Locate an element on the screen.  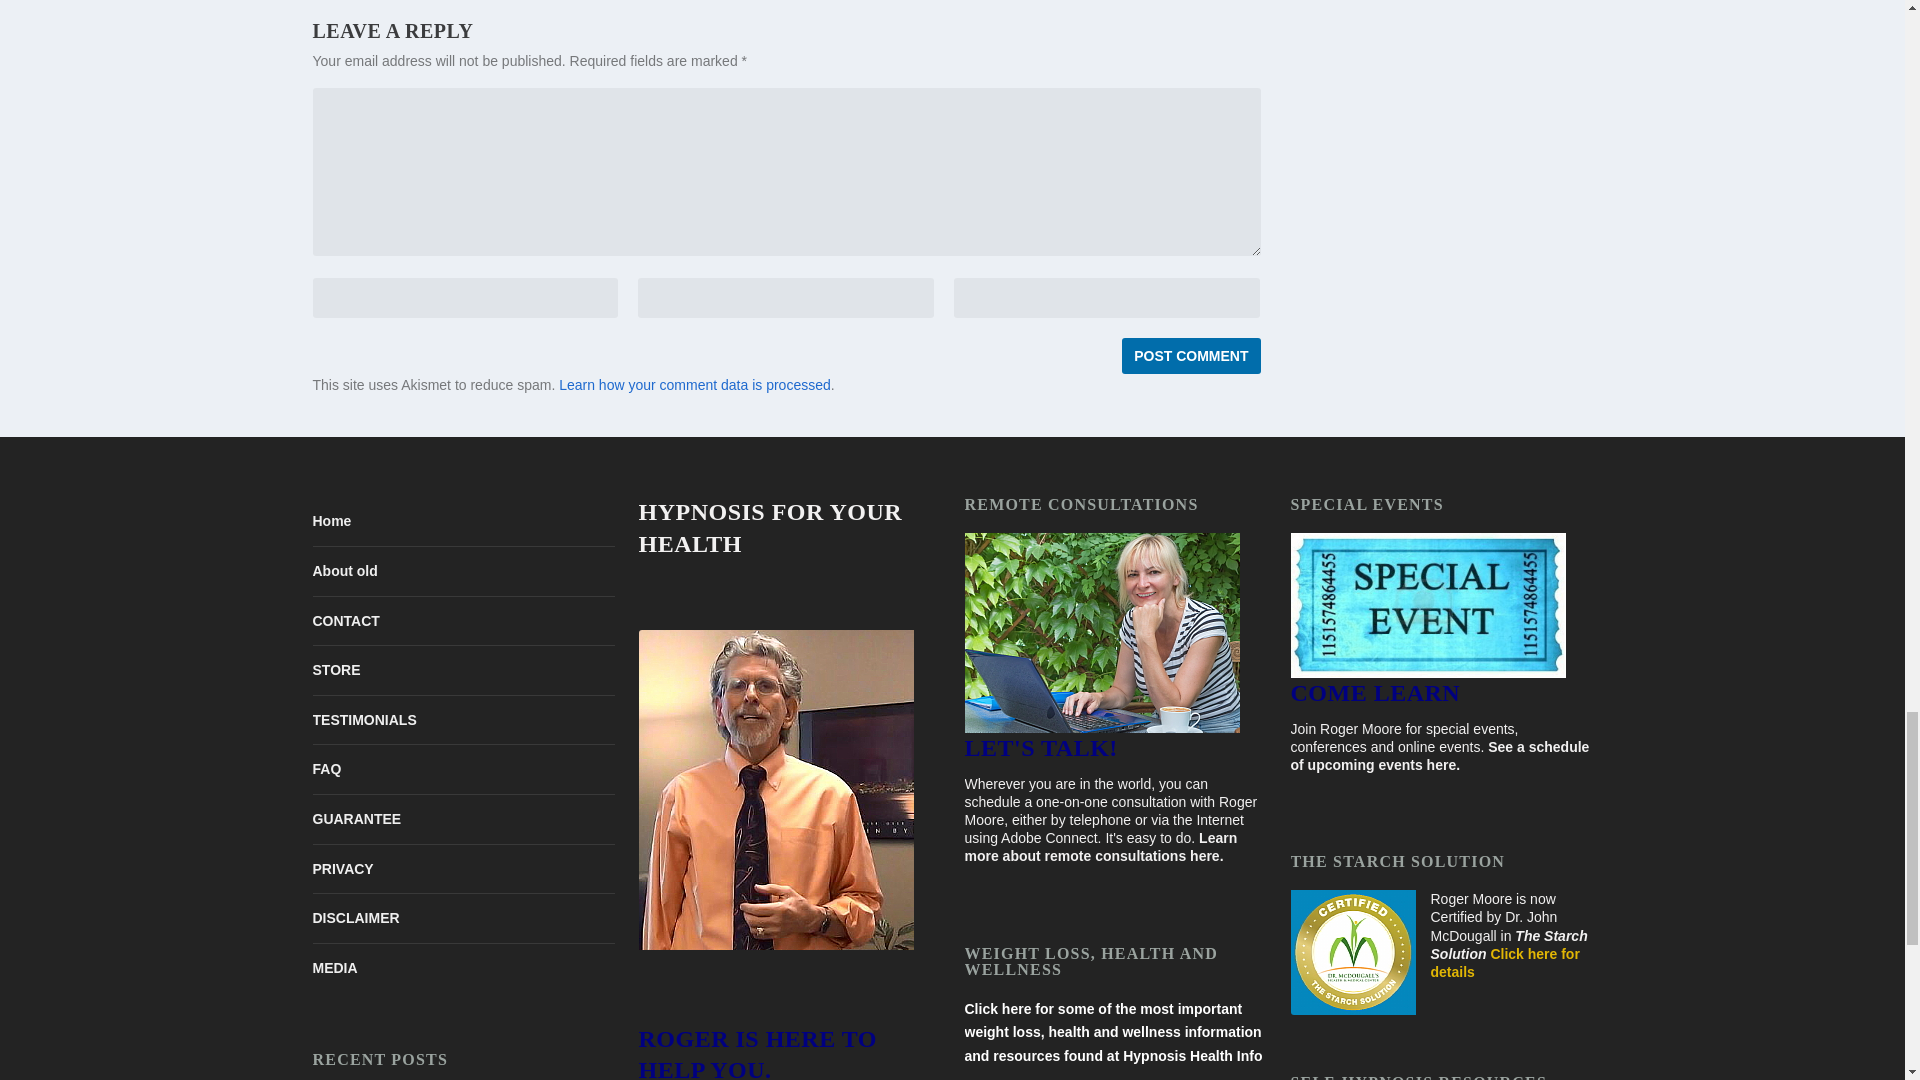
Post Comment is located at coordinates (1190, 356).